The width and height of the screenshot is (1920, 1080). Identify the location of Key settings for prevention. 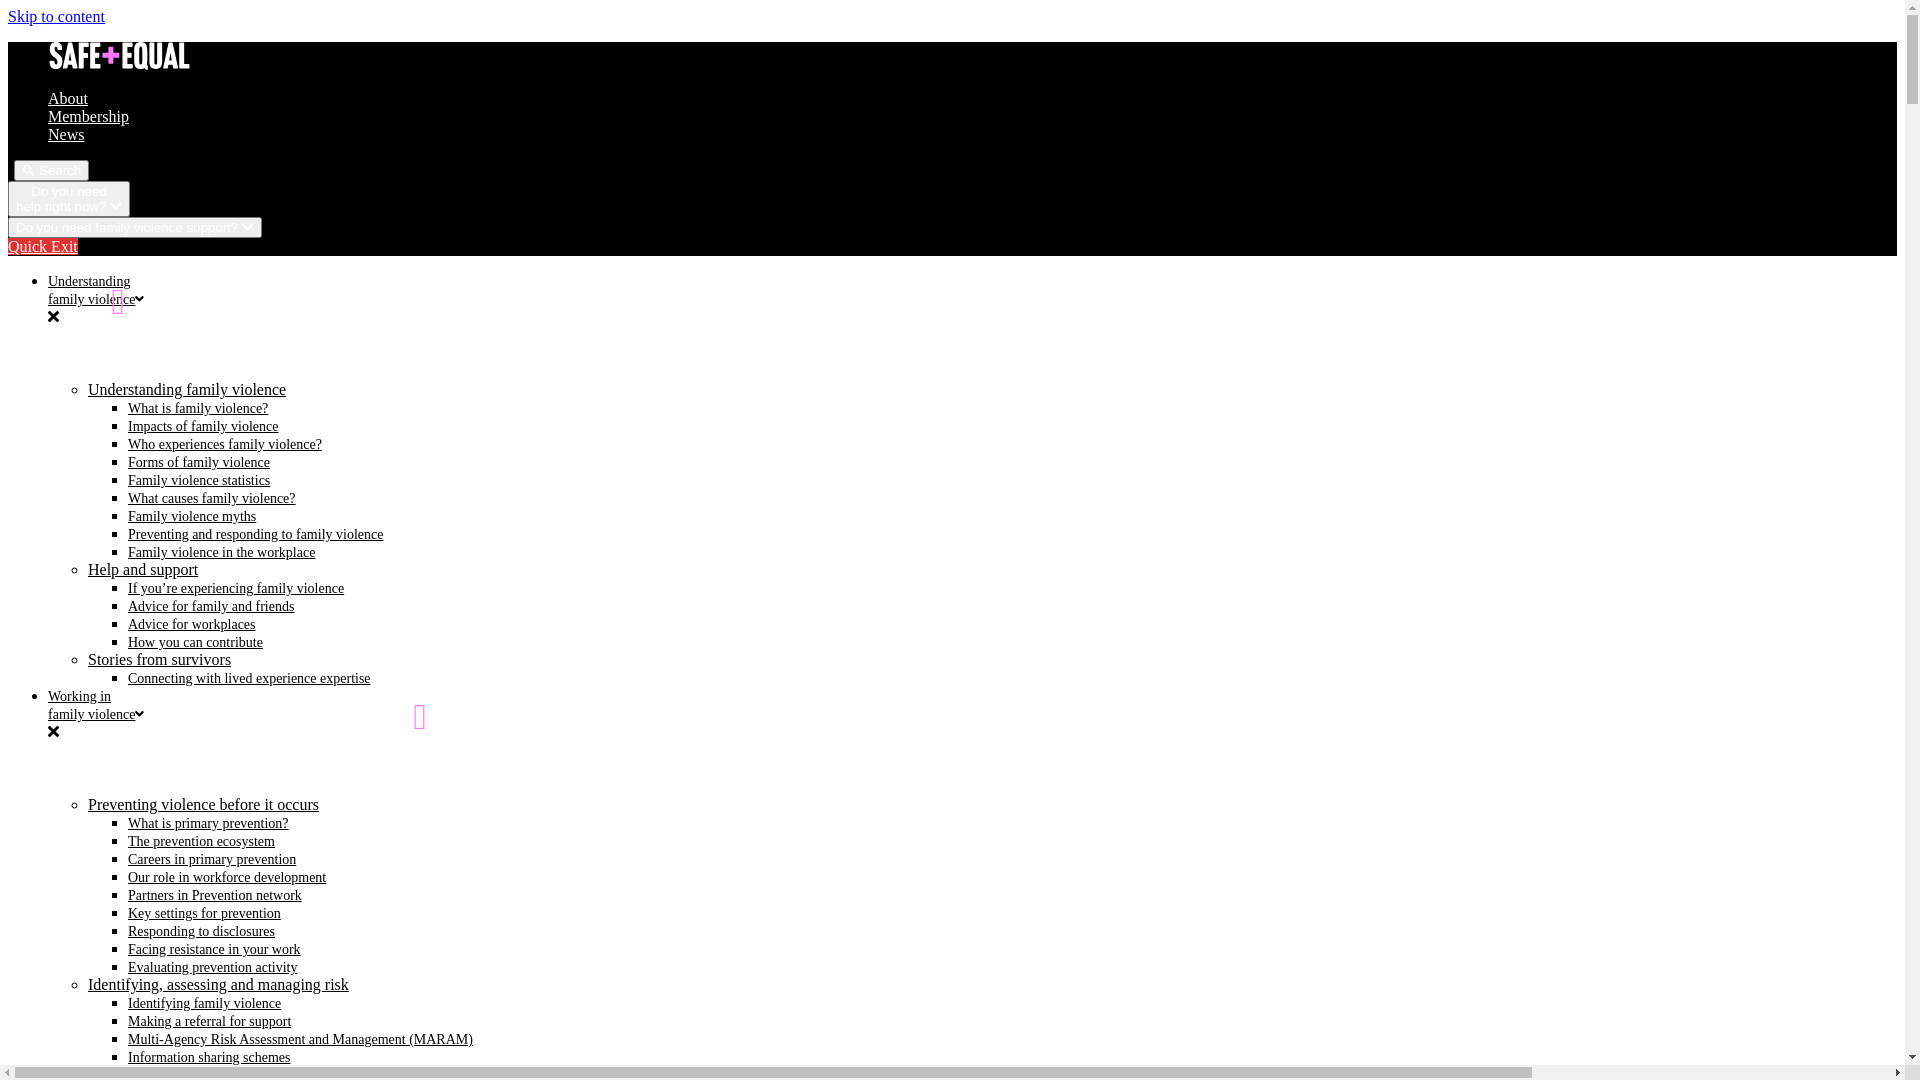
(204, 914).